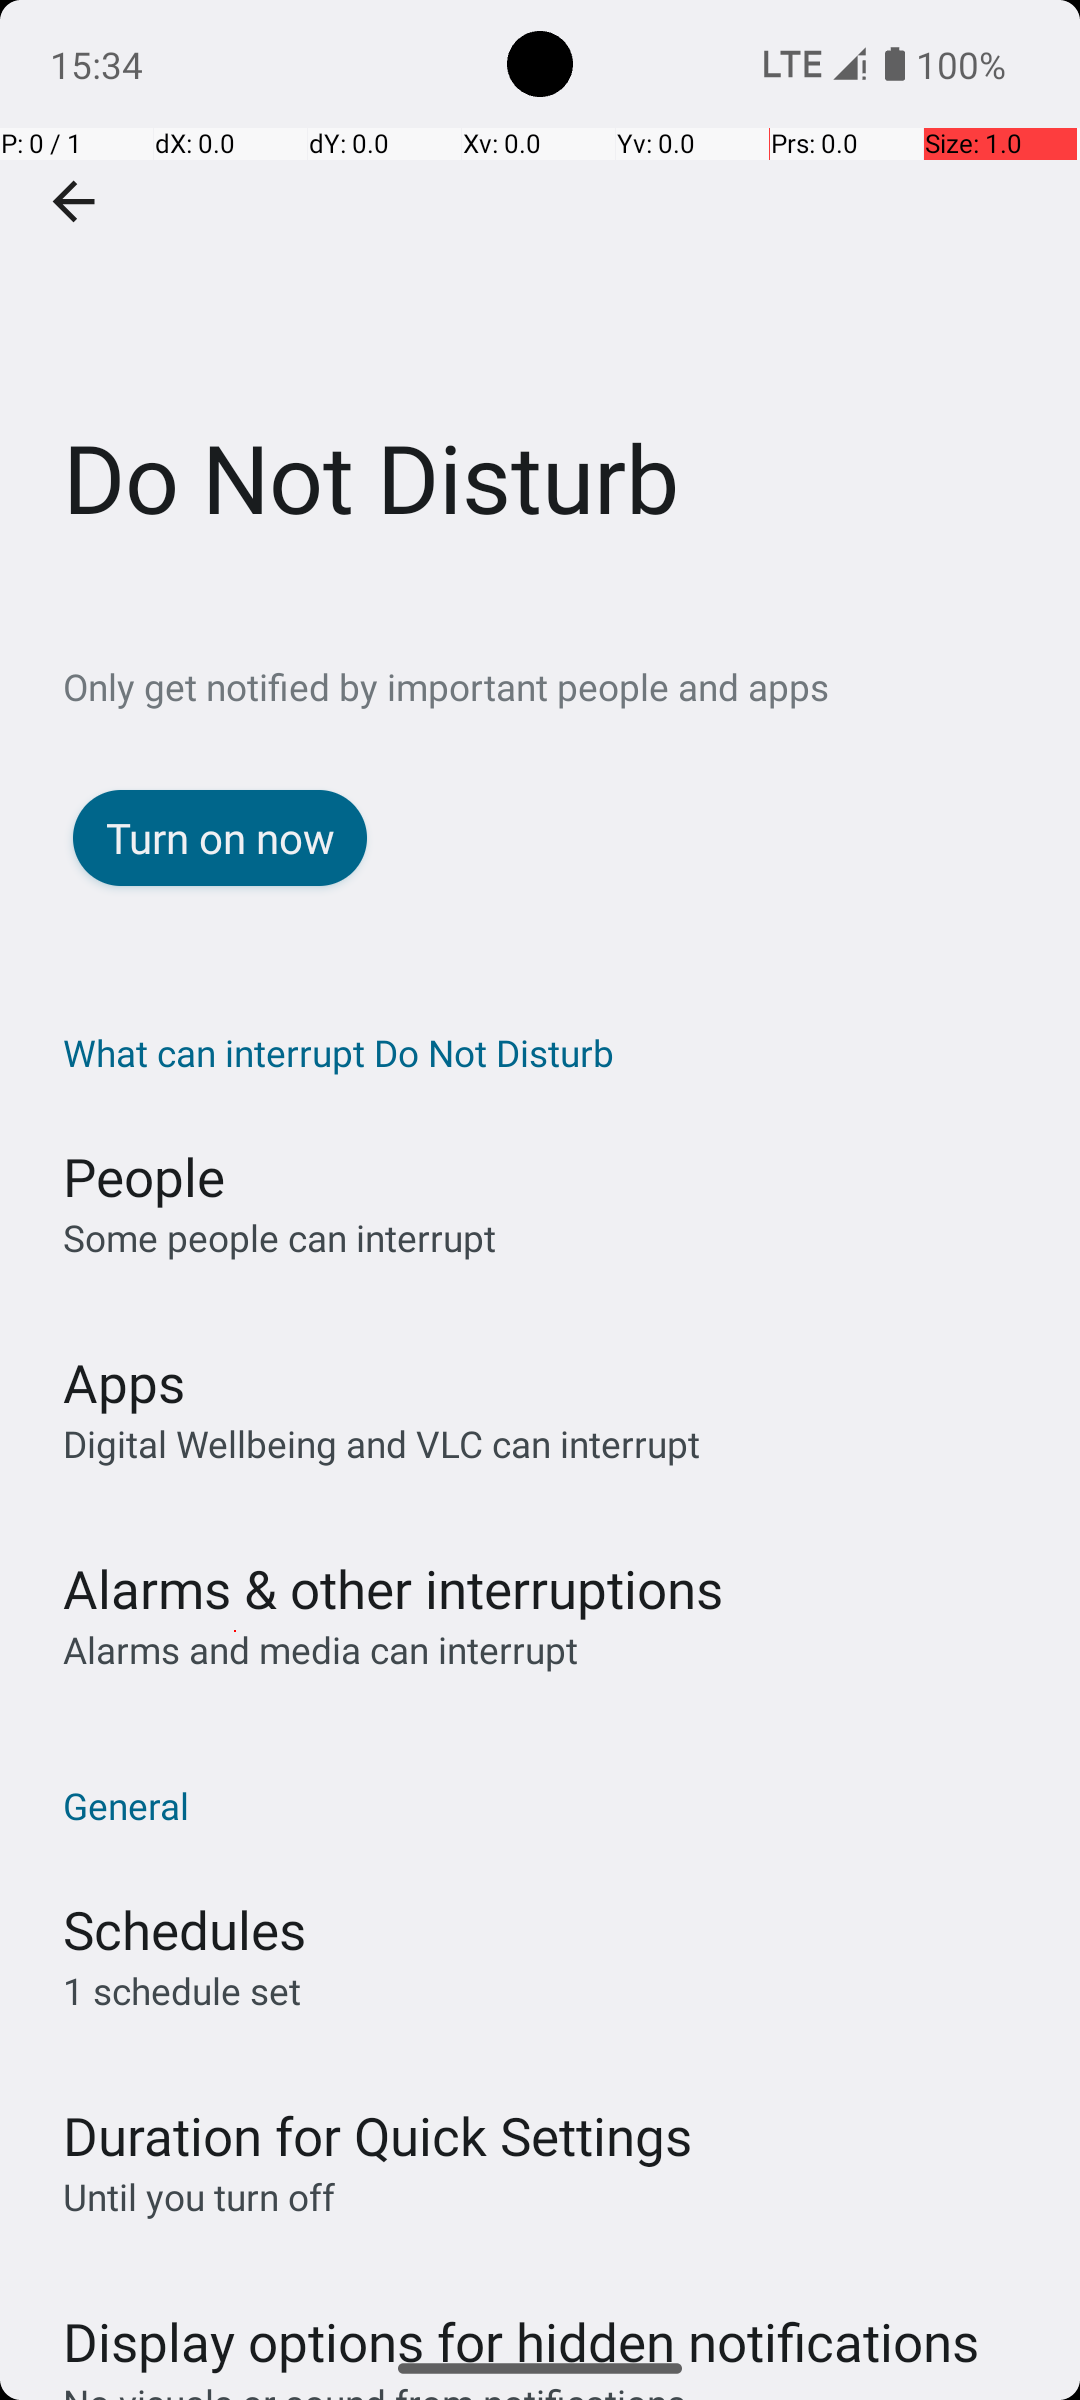 This screenshot has width=1080, height=2400. Describe the element at coordinates (572, 686) in the screenshot. I see `Only get notified by important people and apps` at that location.